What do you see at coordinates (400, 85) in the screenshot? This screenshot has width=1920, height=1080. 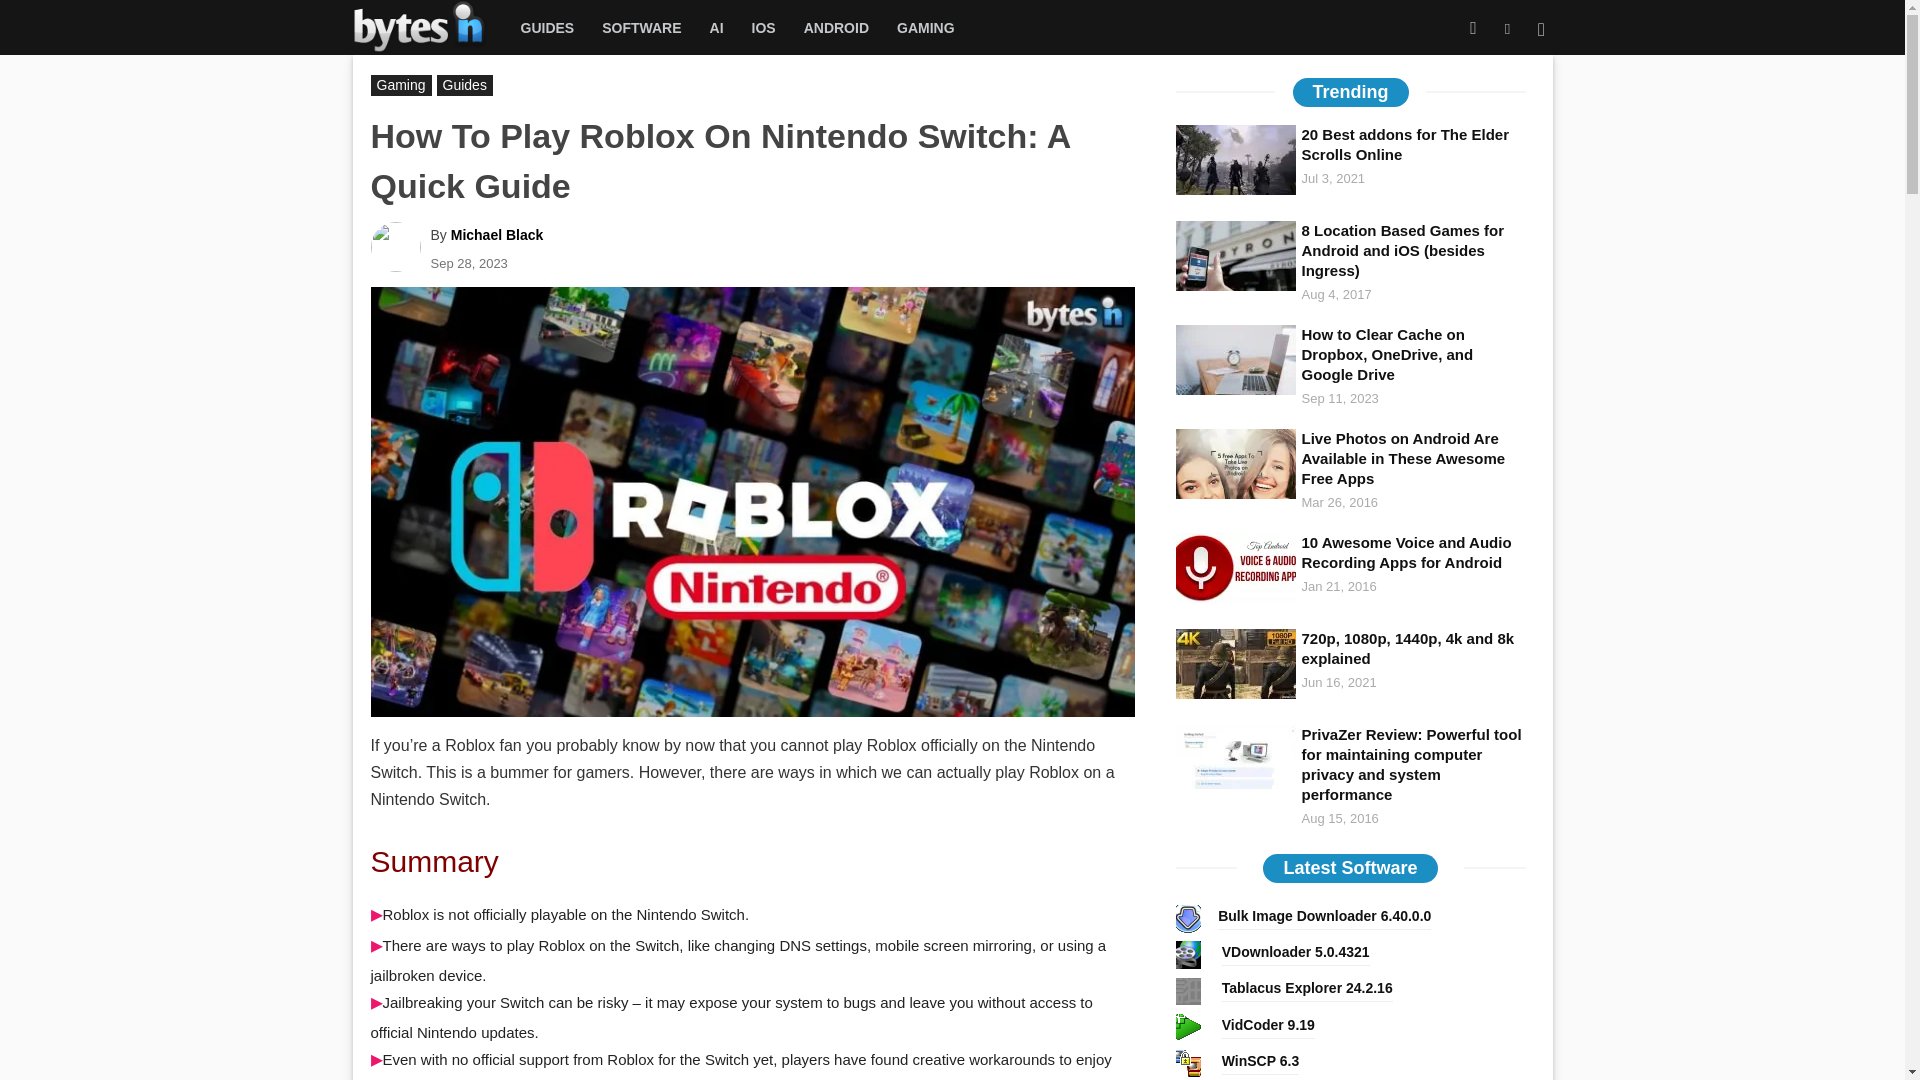 I see `Gaming` at bounding box center [400, 85].